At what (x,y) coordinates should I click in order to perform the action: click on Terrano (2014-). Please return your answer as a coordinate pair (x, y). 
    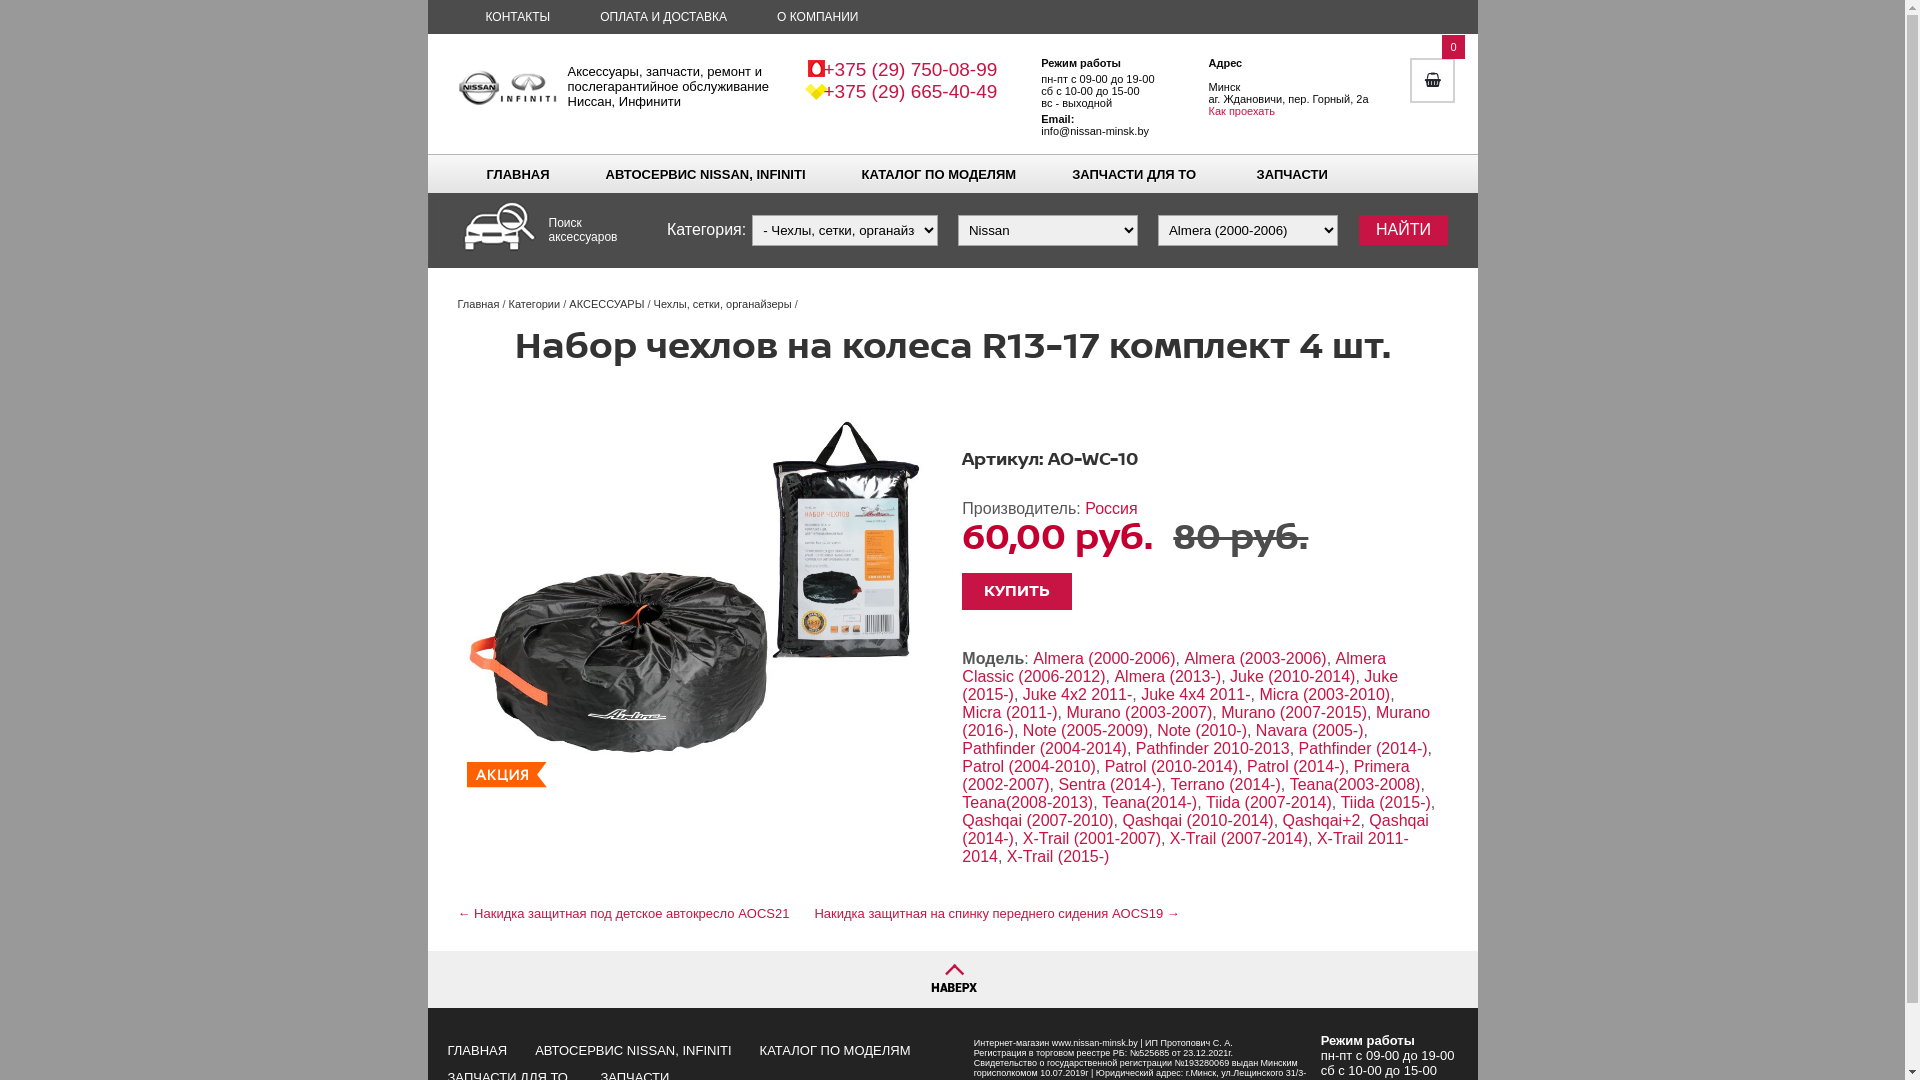
    Looking at the image, I should click on (1225, 784).